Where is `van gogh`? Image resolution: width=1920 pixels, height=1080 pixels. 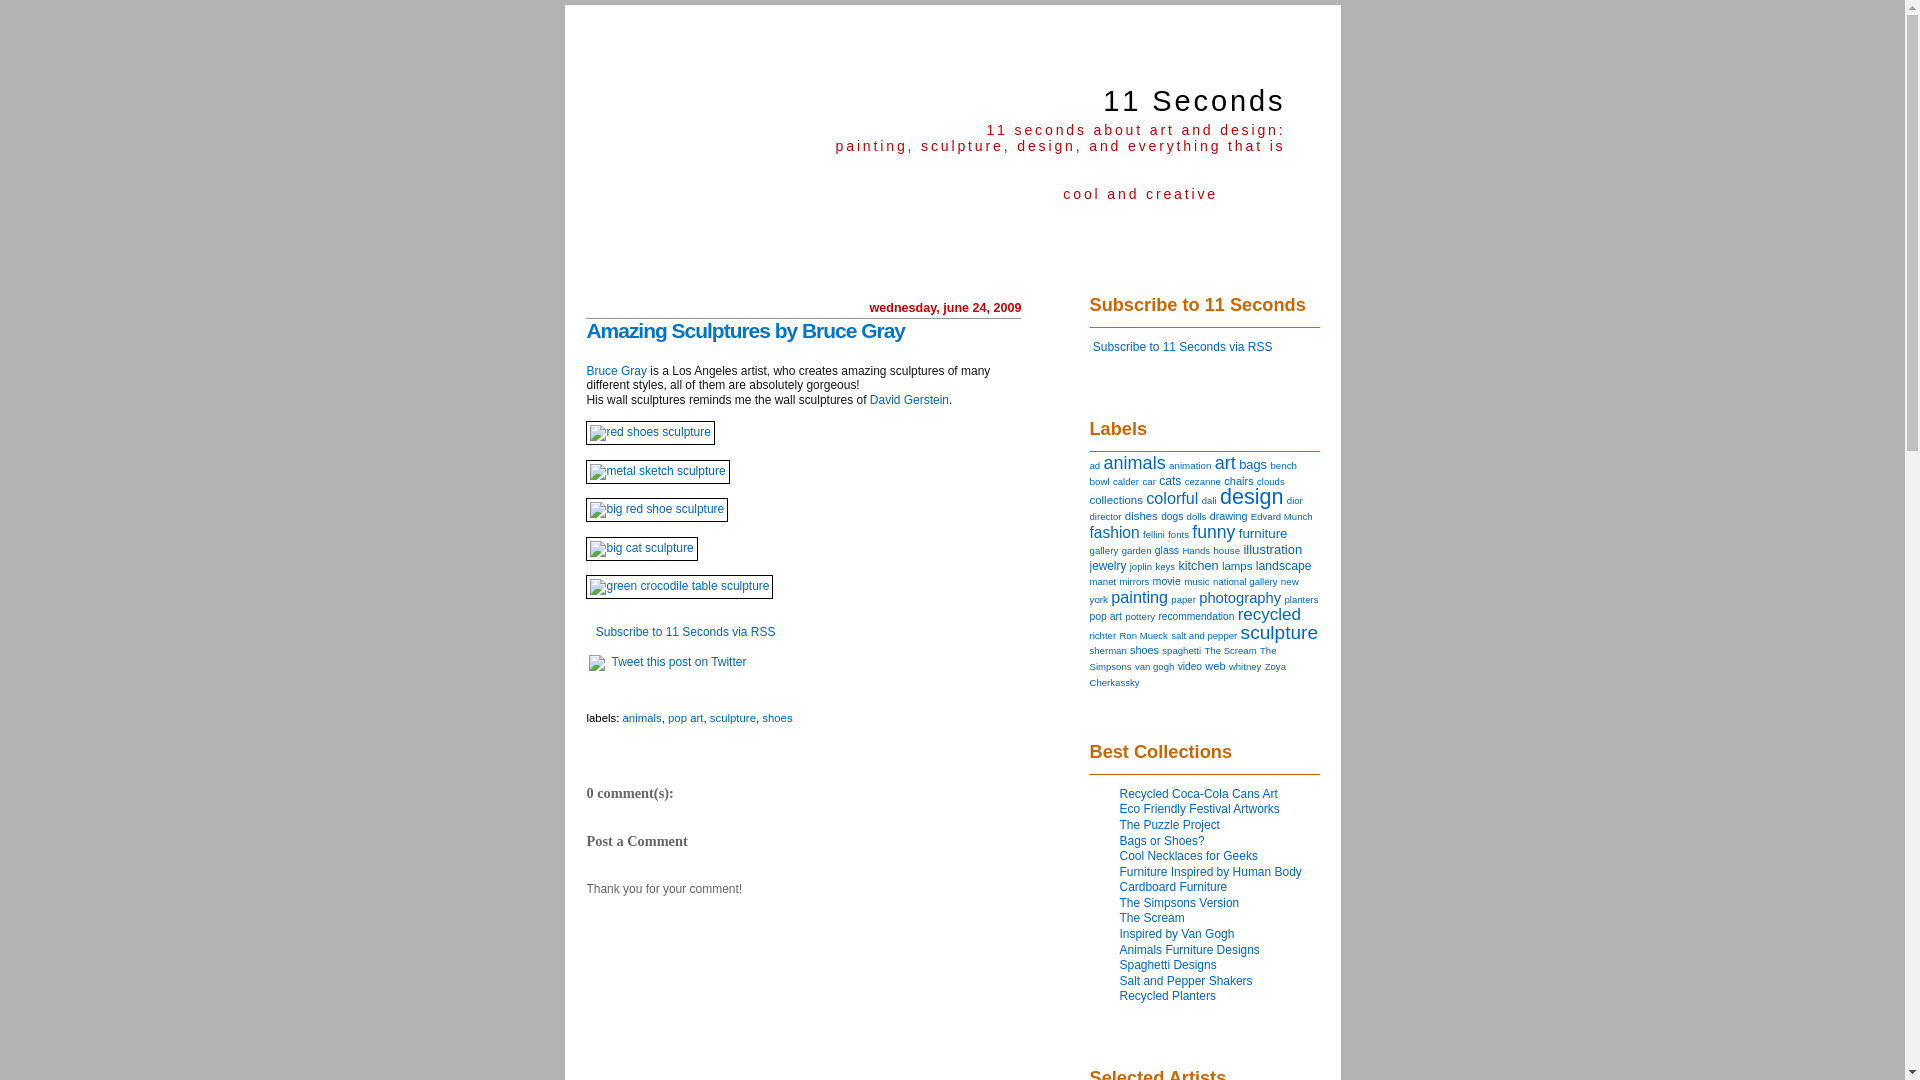
van gogh is located at coordinates (1154, 666).